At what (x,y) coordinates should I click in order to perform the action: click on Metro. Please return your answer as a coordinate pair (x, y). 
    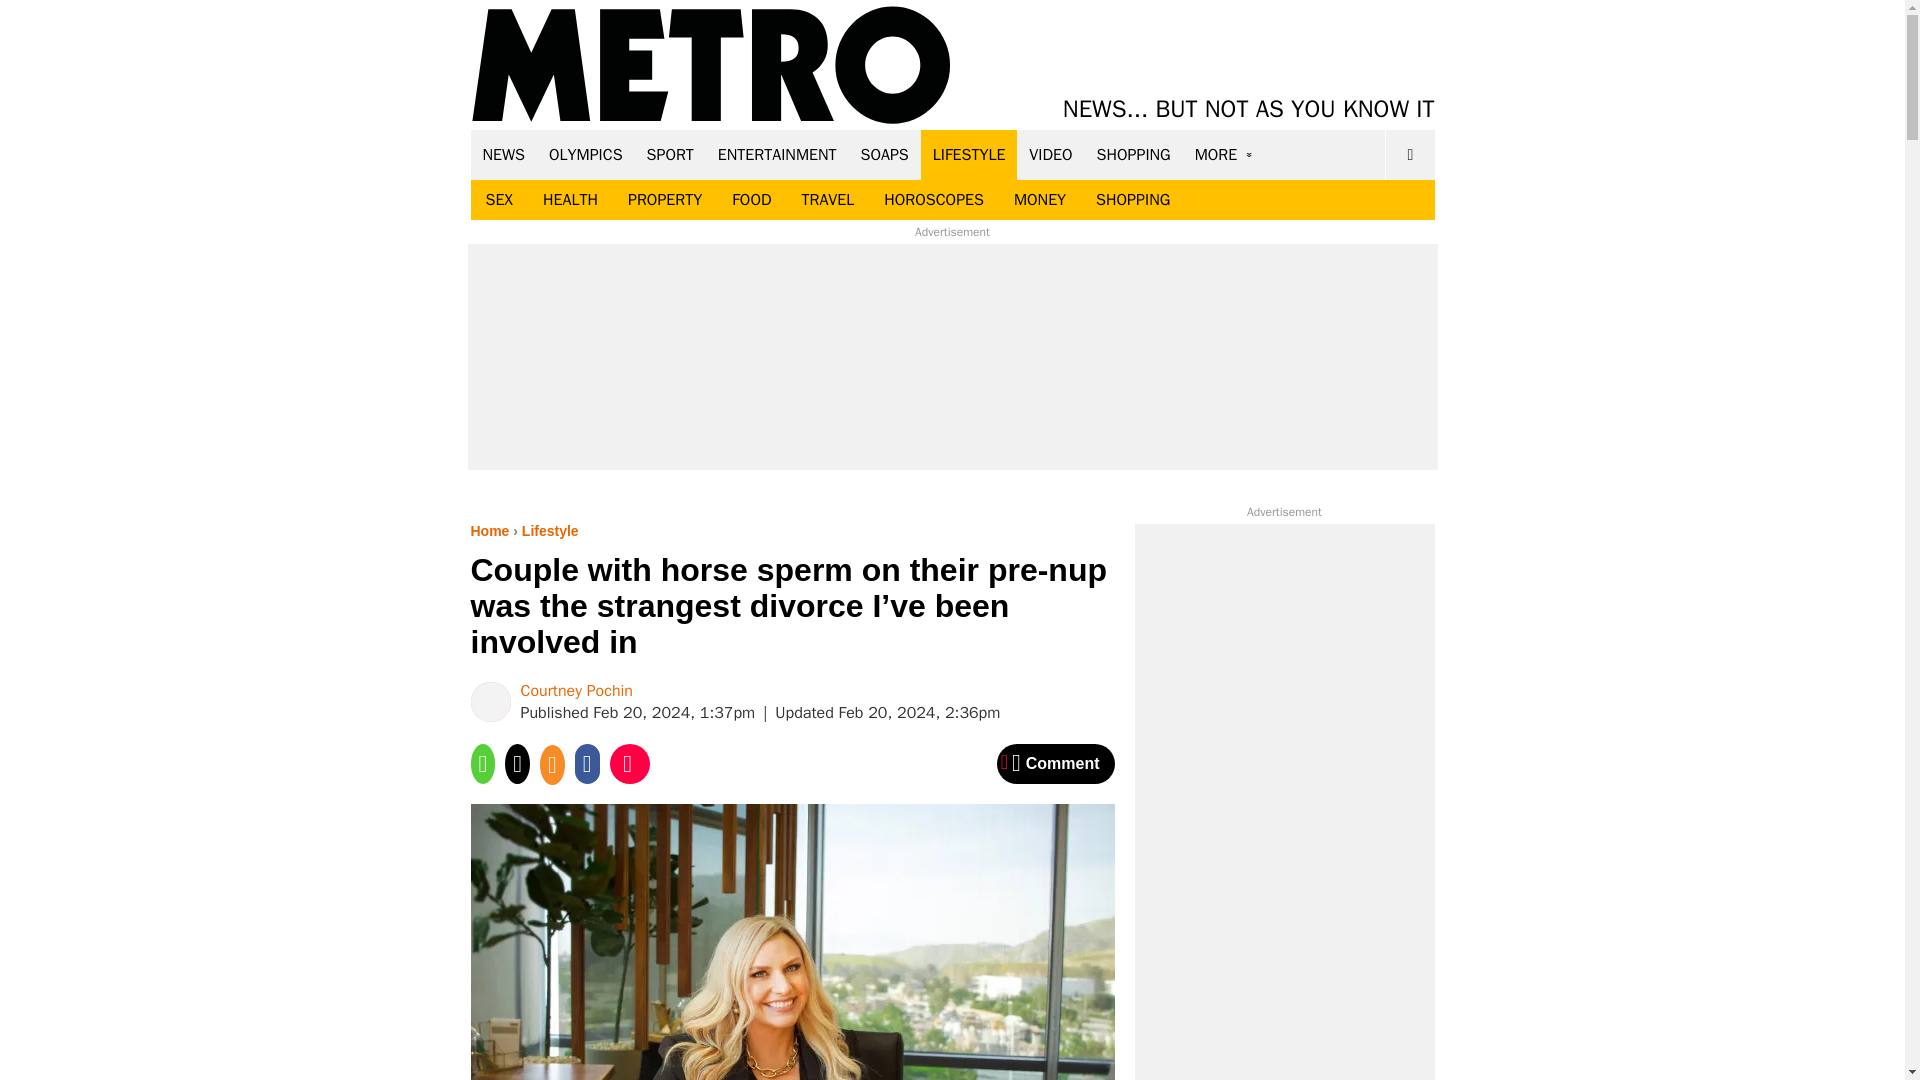
    Looking at the image, I should click on (711, 66).